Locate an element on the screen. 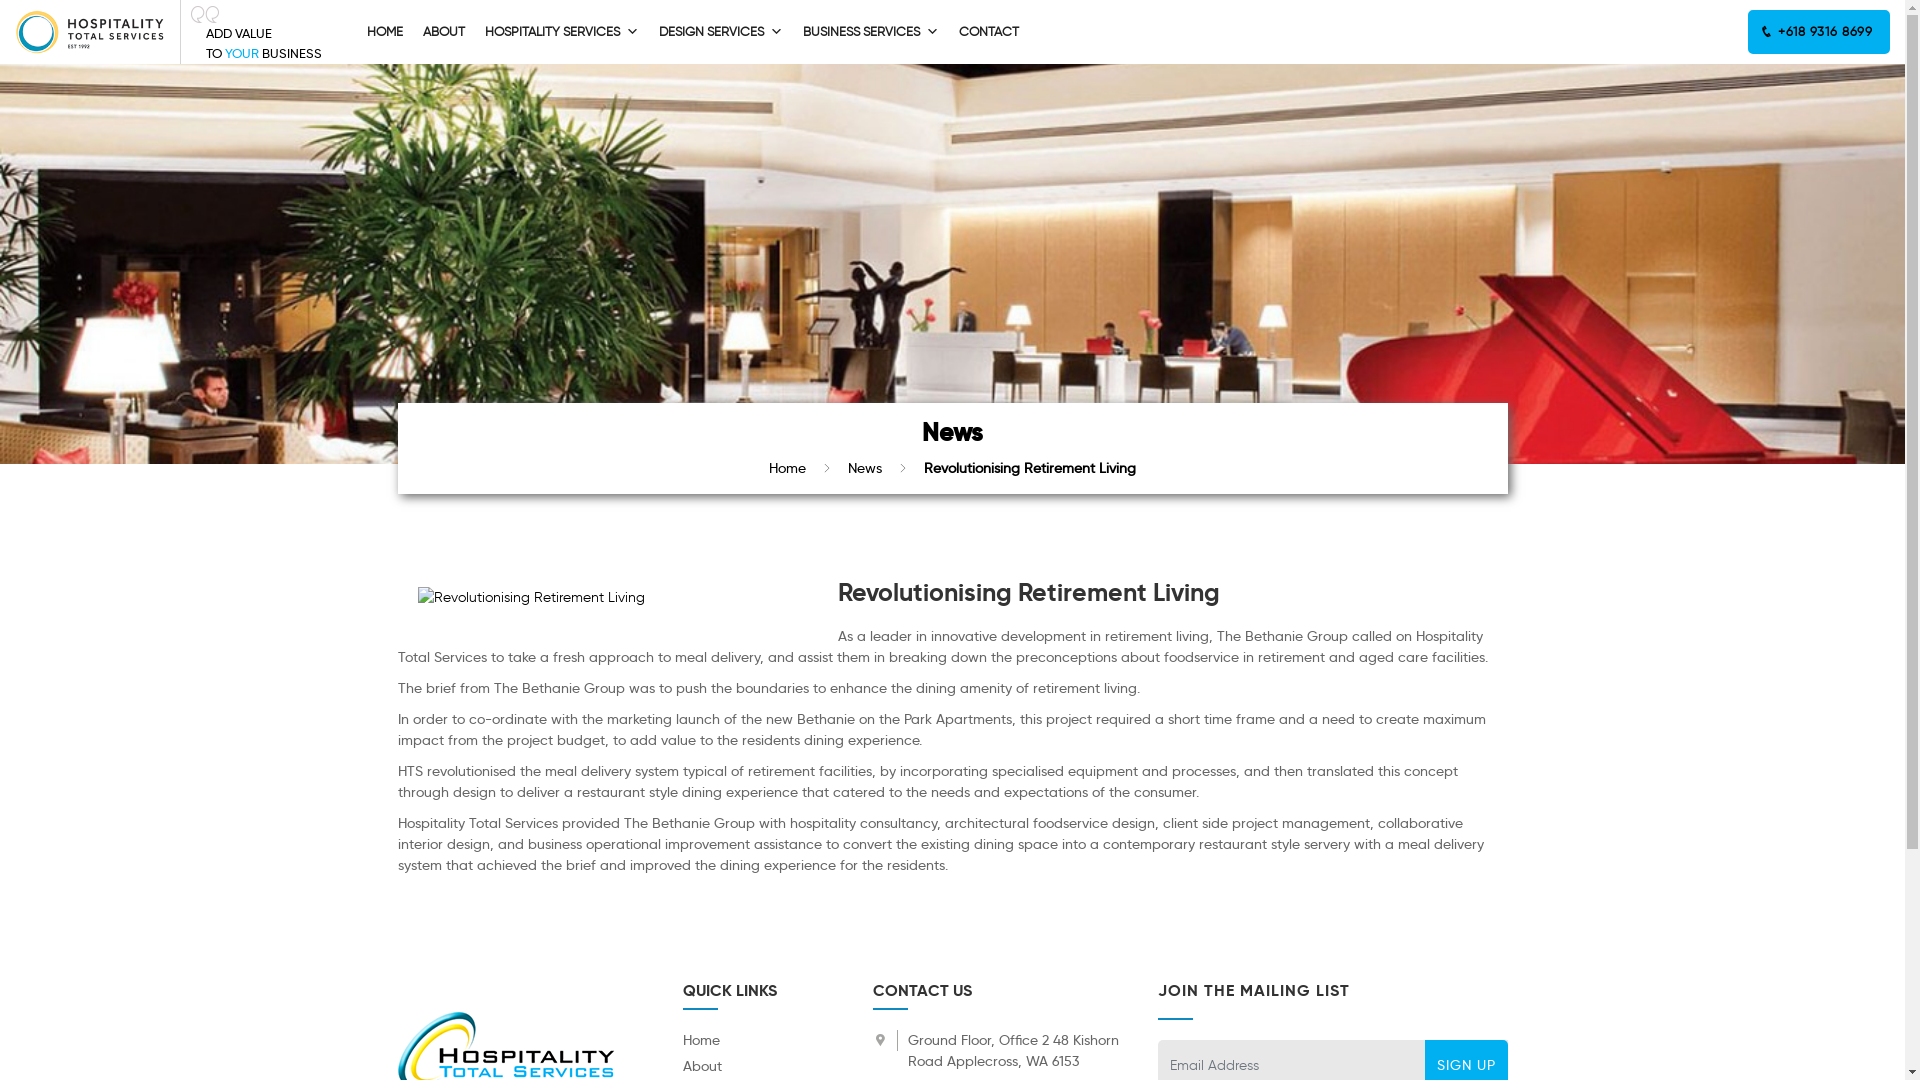 This screenshot has width=1920, height=1080. hospitalitytotalservices is located at coordinates (90, 32).